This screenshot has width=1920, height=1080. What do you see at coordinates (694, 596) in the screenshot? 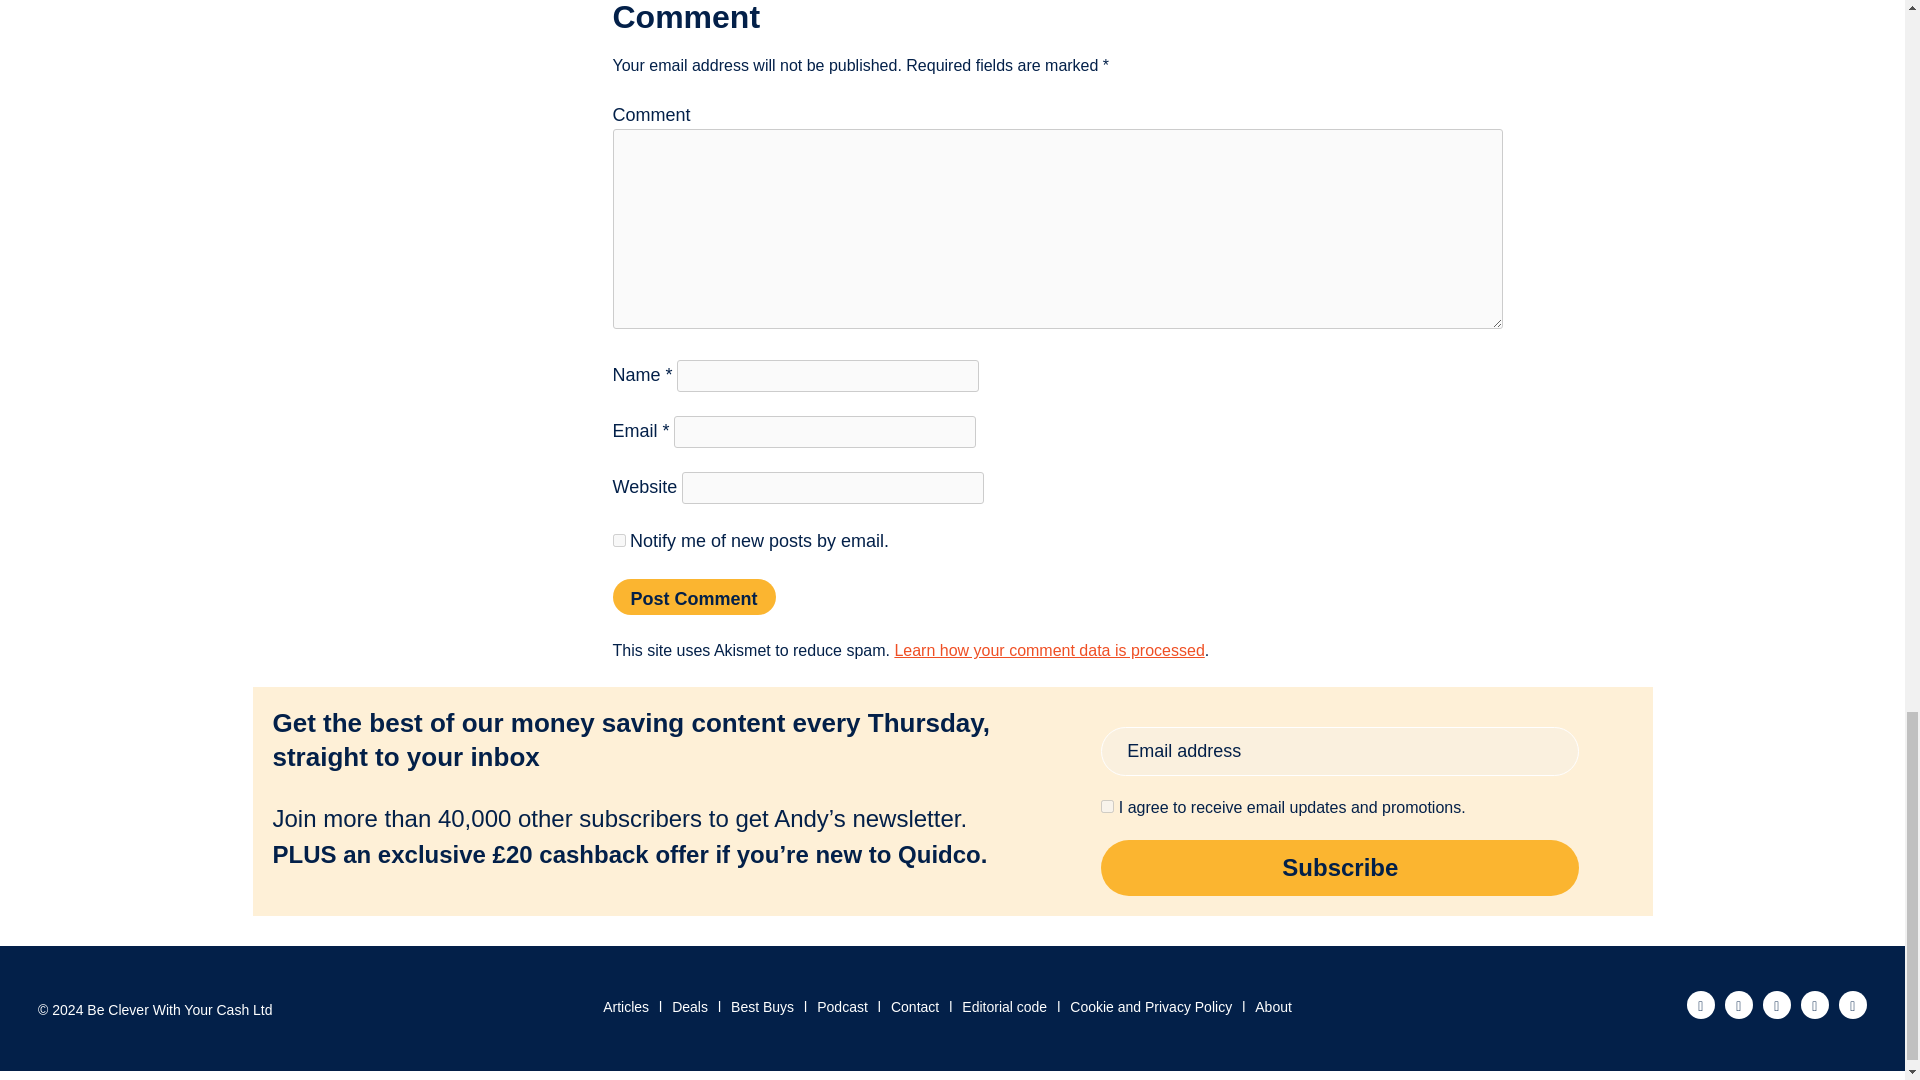
I see `Post Comment` at bounding box center [694, 596].